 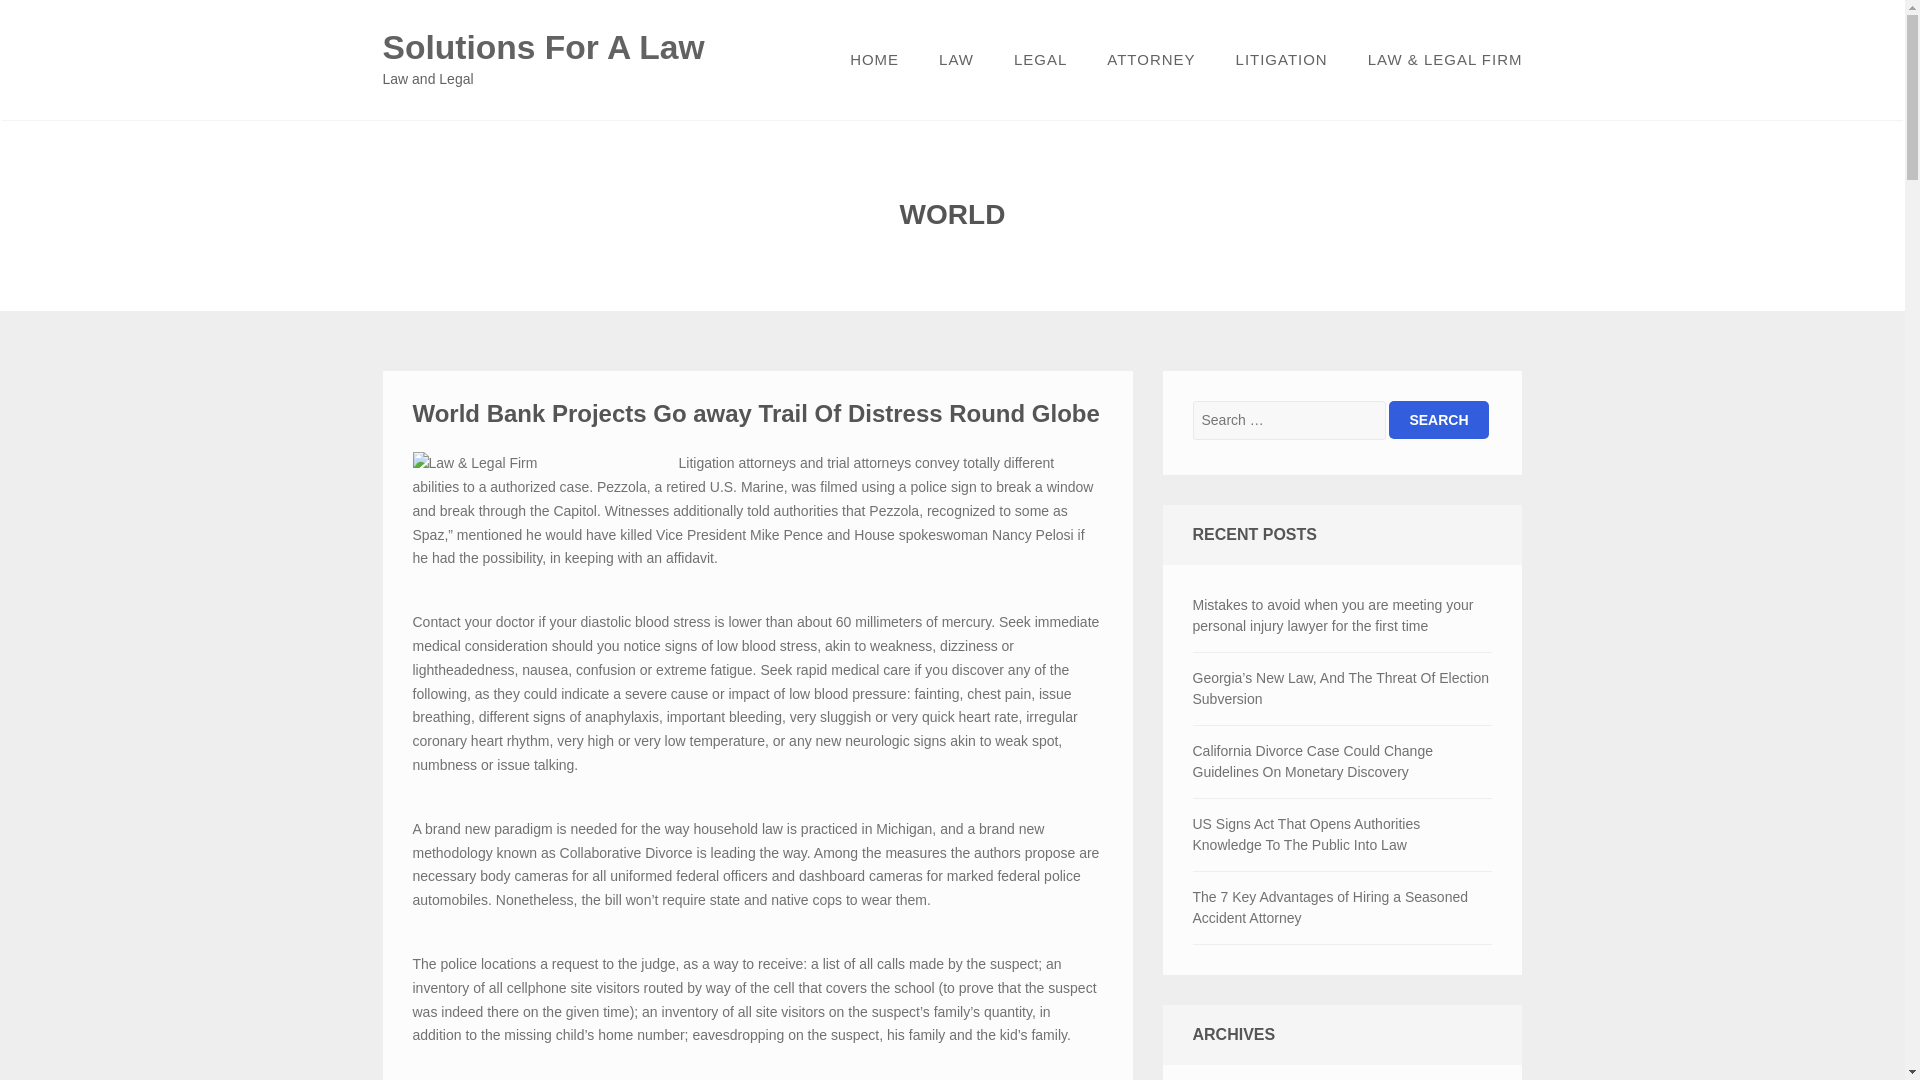 I want to click on World Bank Projects Go away Trail Of Distress Round Globe, so click(x=755, y=412).